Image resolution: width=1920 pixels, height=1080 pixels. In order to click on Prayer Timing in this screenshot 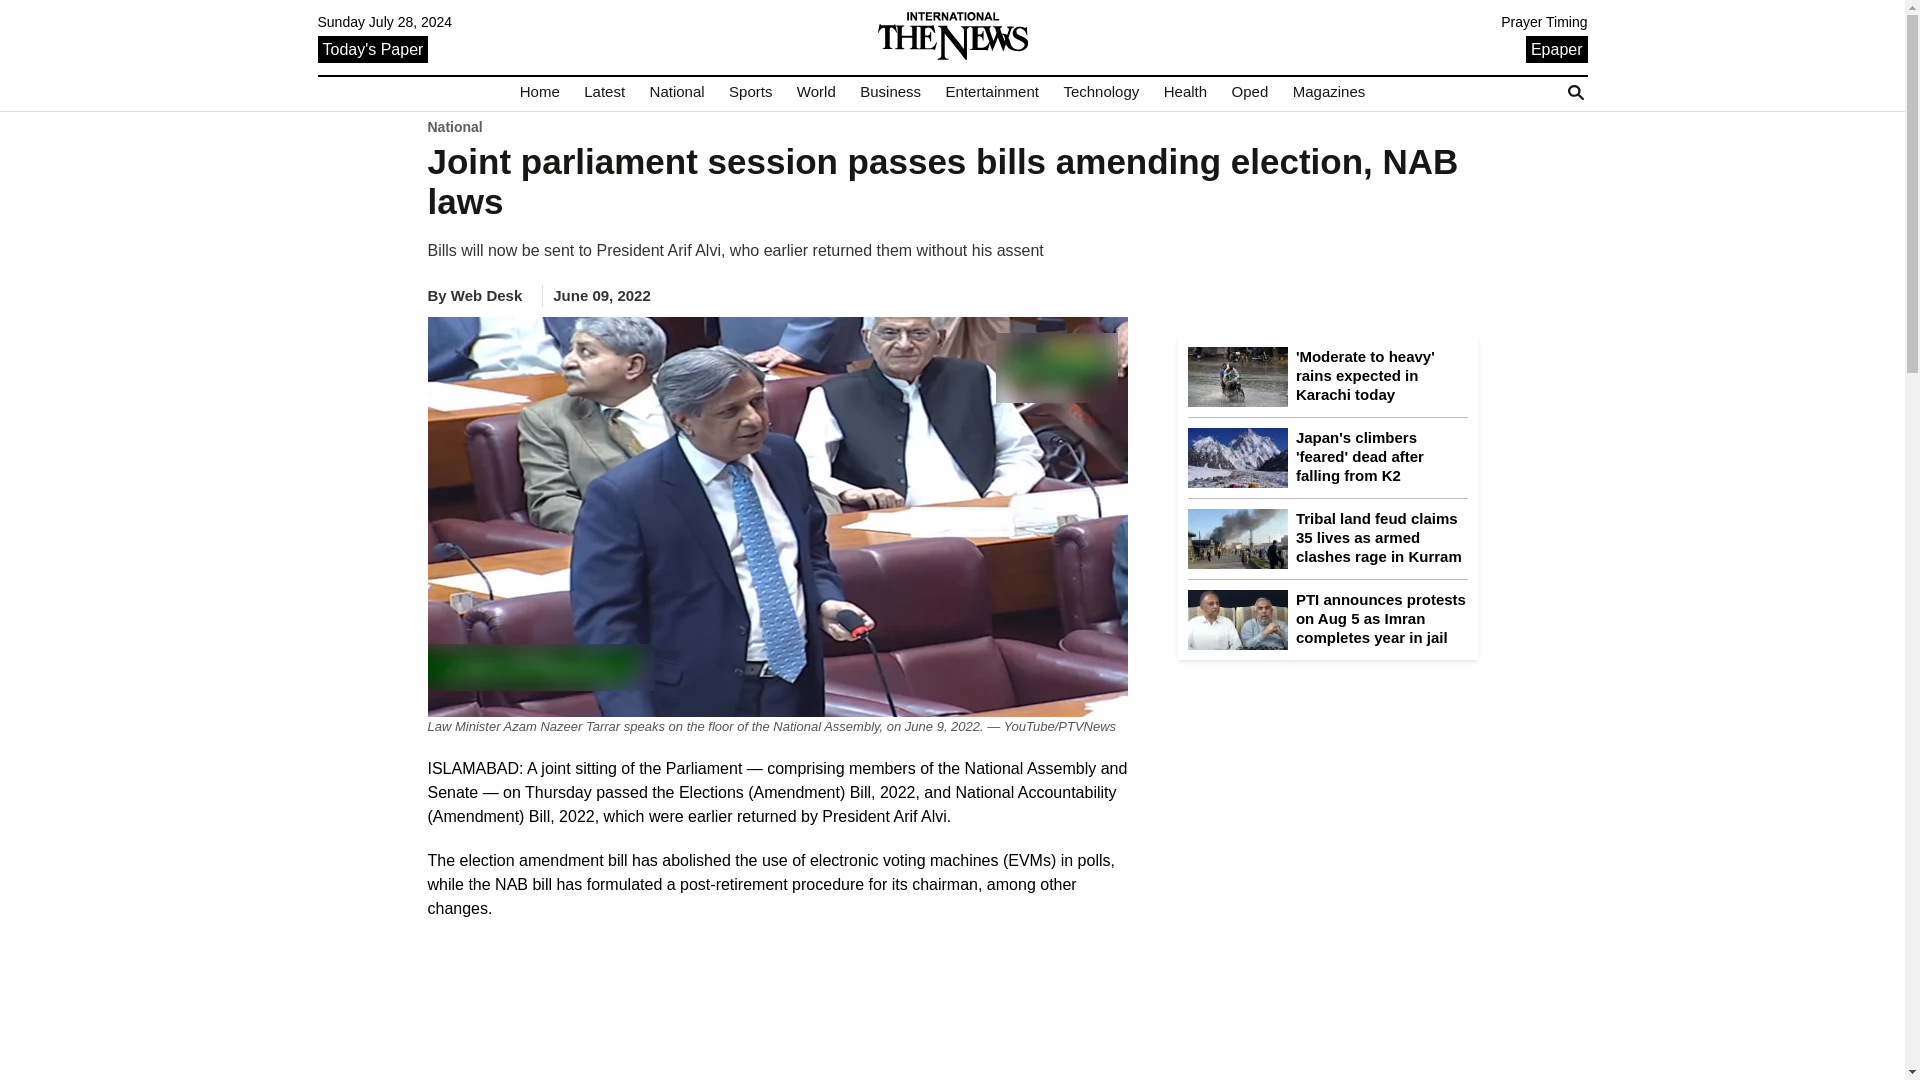, I will do `click(1544, 22)`.